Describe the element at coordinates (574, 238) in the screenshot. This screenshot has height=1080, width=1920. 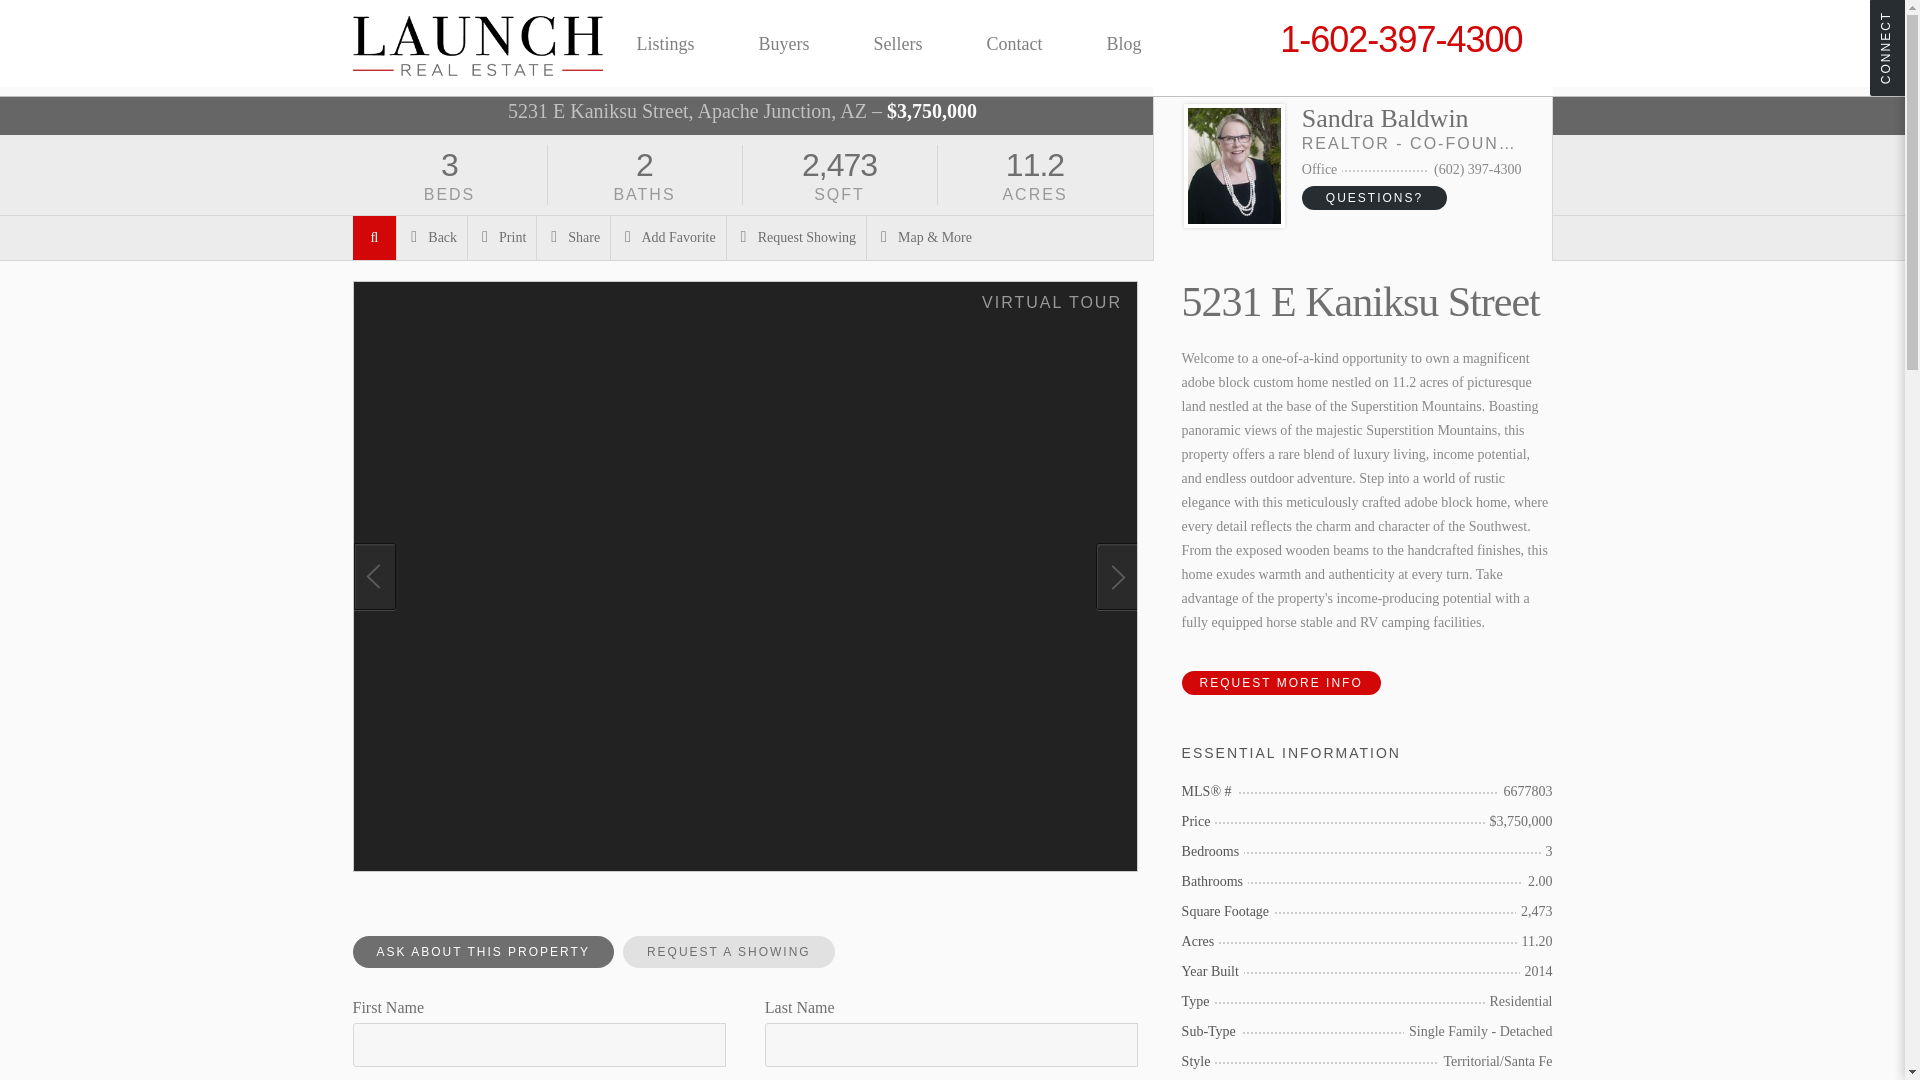
I see `Share` at that location.